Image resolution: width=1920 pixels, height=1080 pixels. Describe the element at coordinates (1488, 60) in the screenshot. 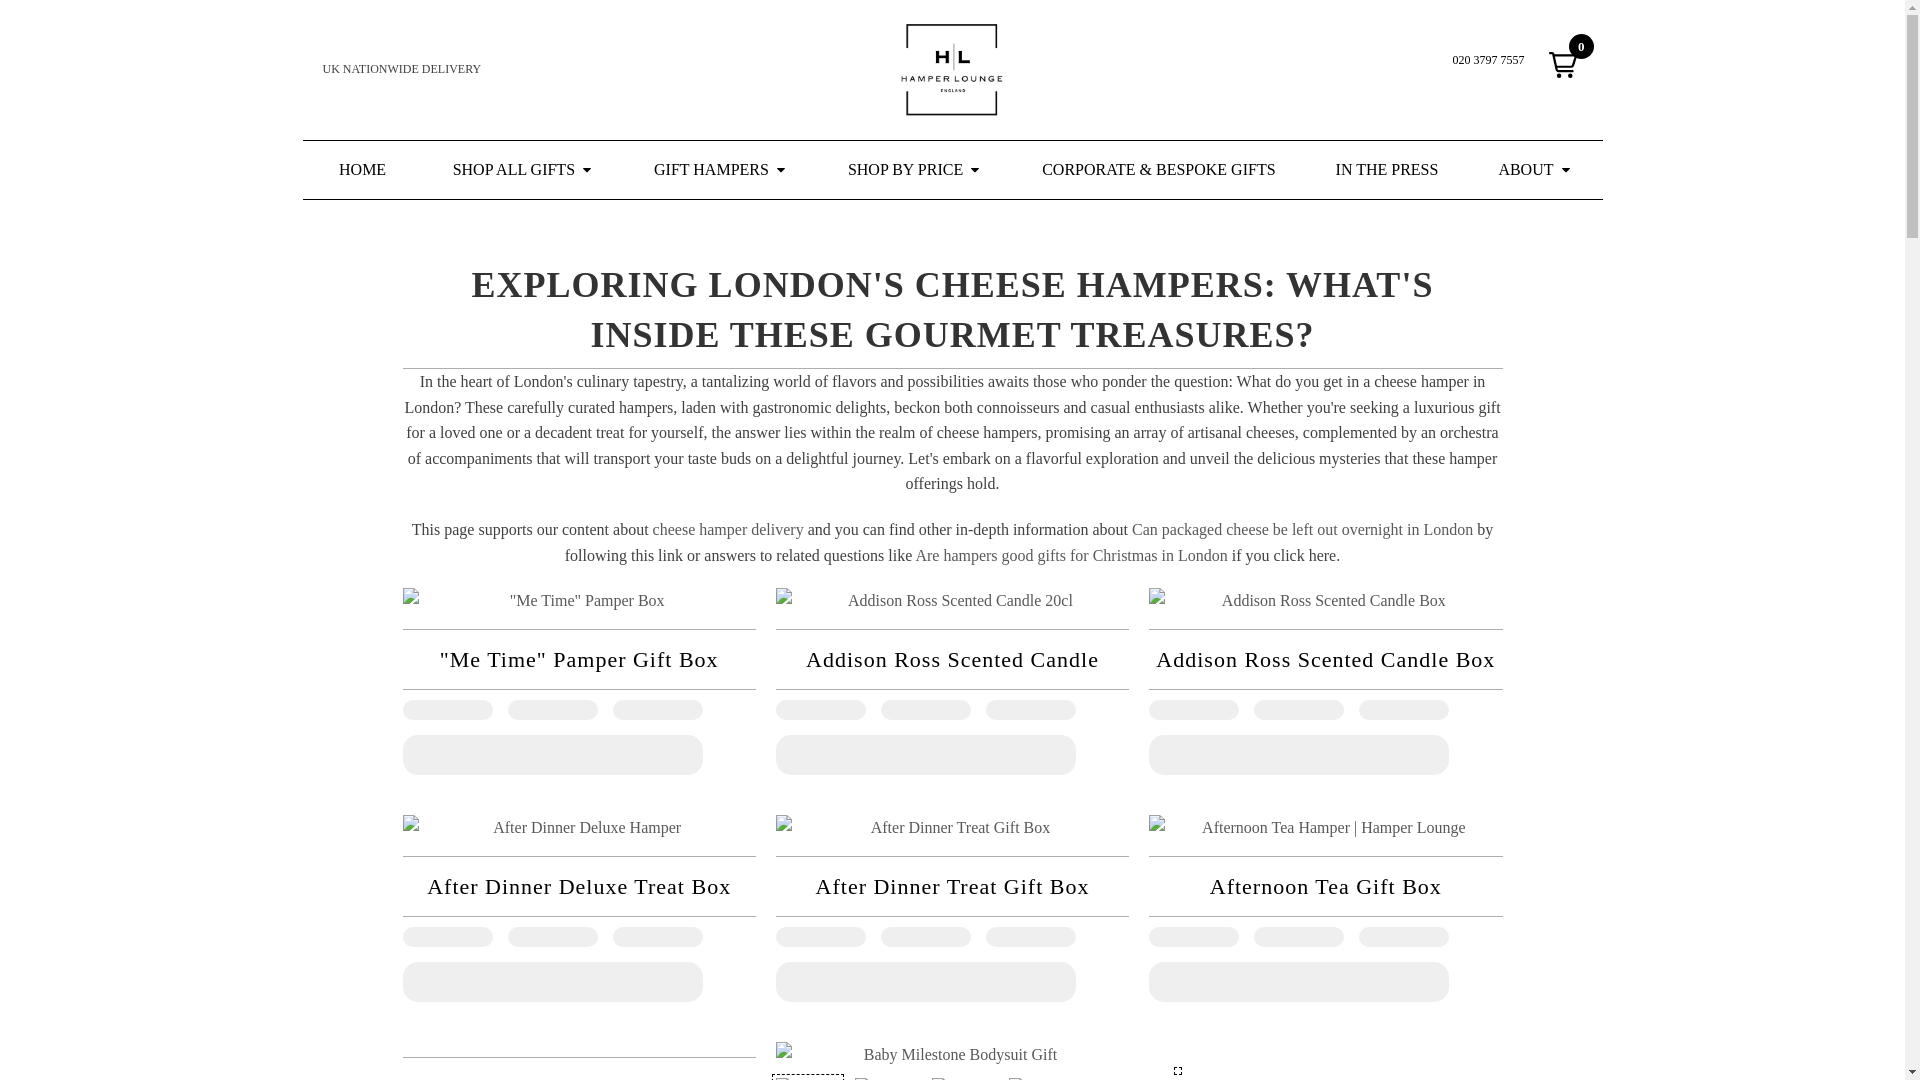

I see `020 3797 7557` at that location.